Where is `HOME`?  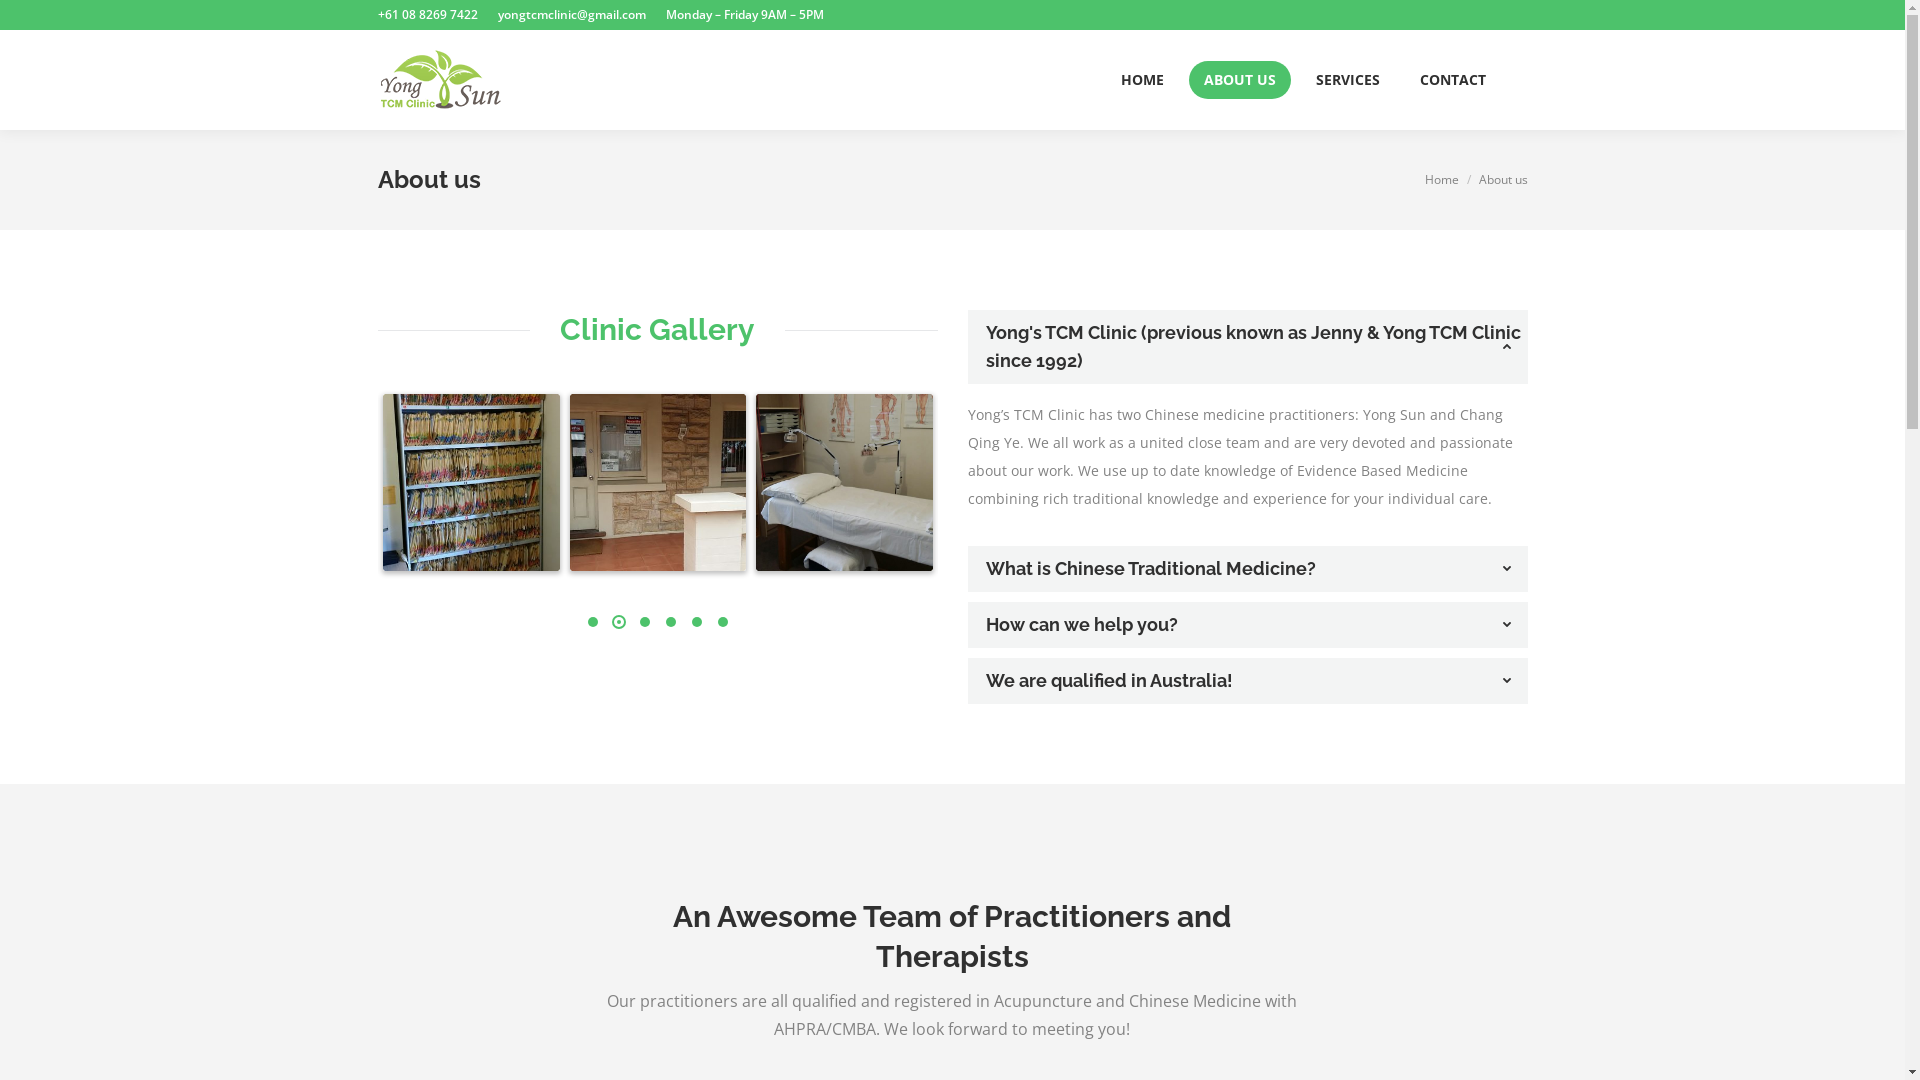 HOME is located at coordinates (1142, 80).